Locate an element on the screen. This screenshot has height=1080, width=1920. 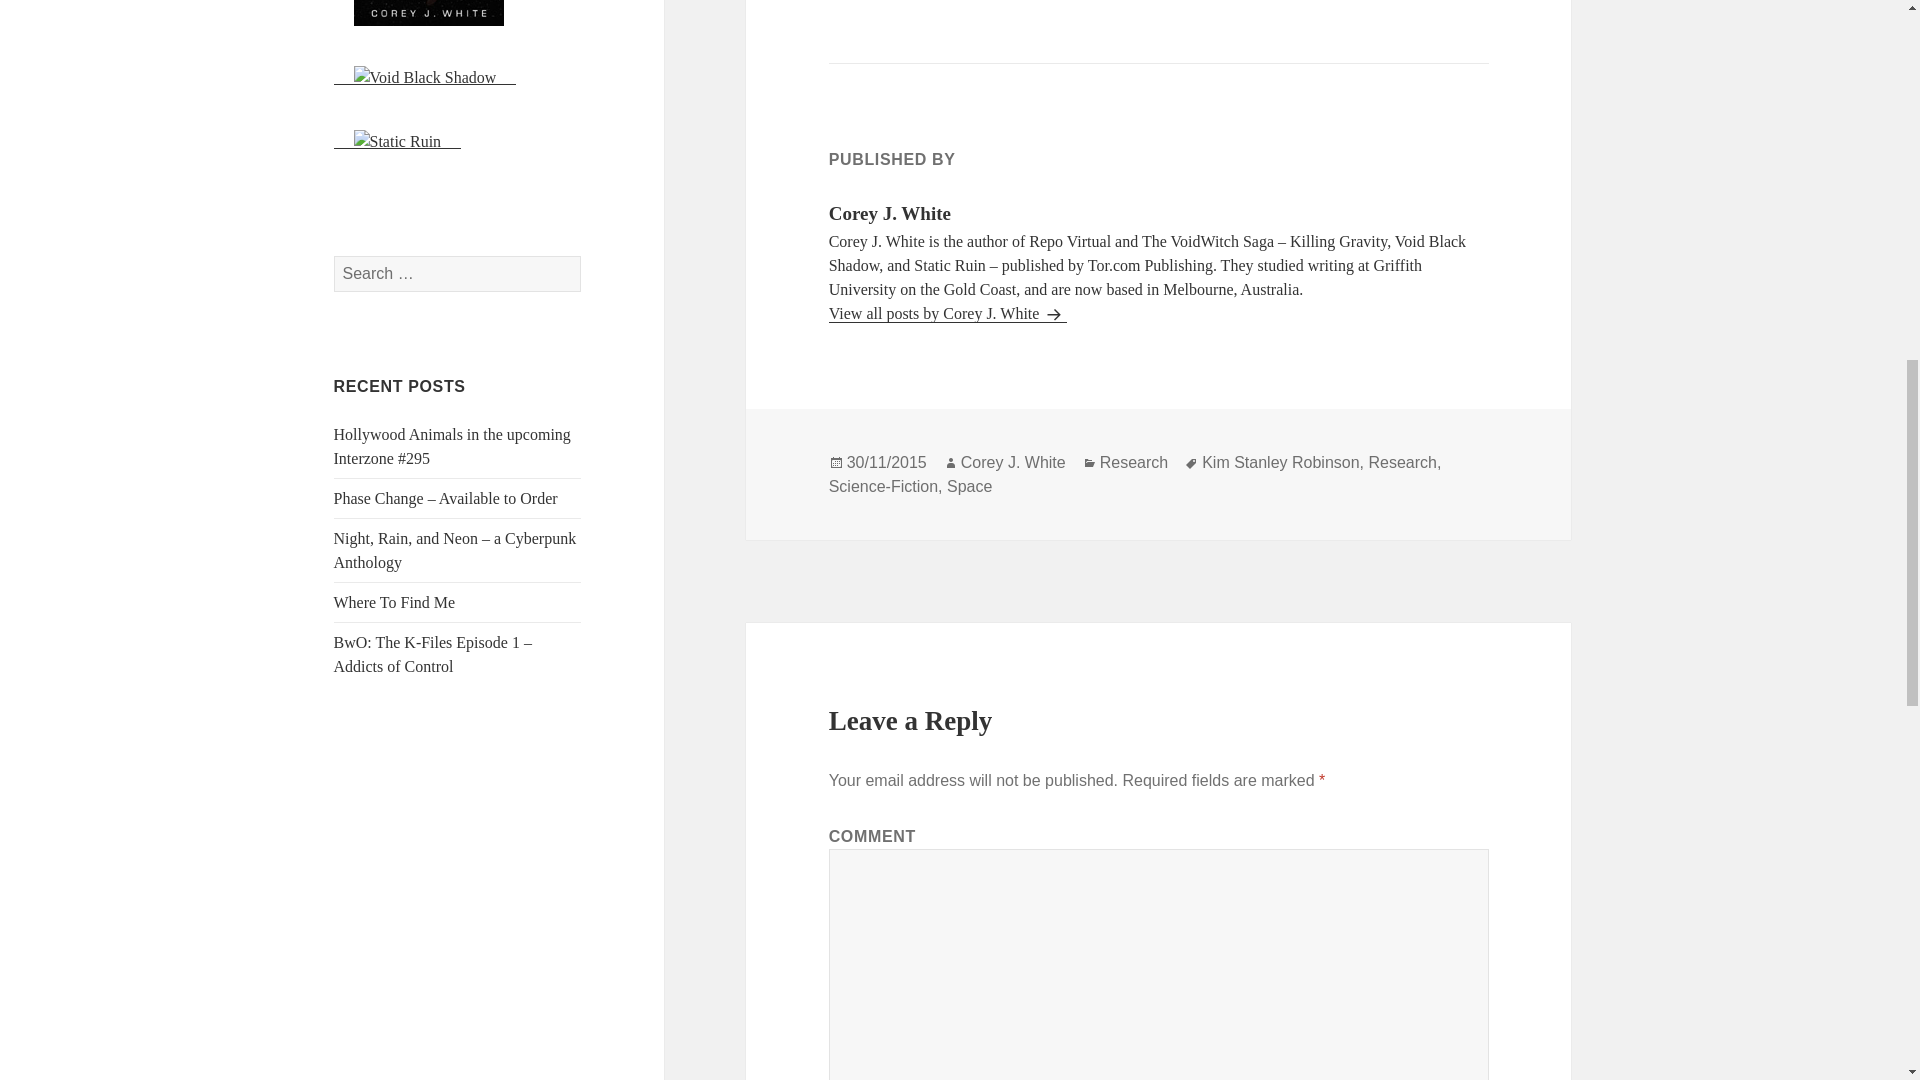
Corey J. White is located at coordinates (1013, 462).